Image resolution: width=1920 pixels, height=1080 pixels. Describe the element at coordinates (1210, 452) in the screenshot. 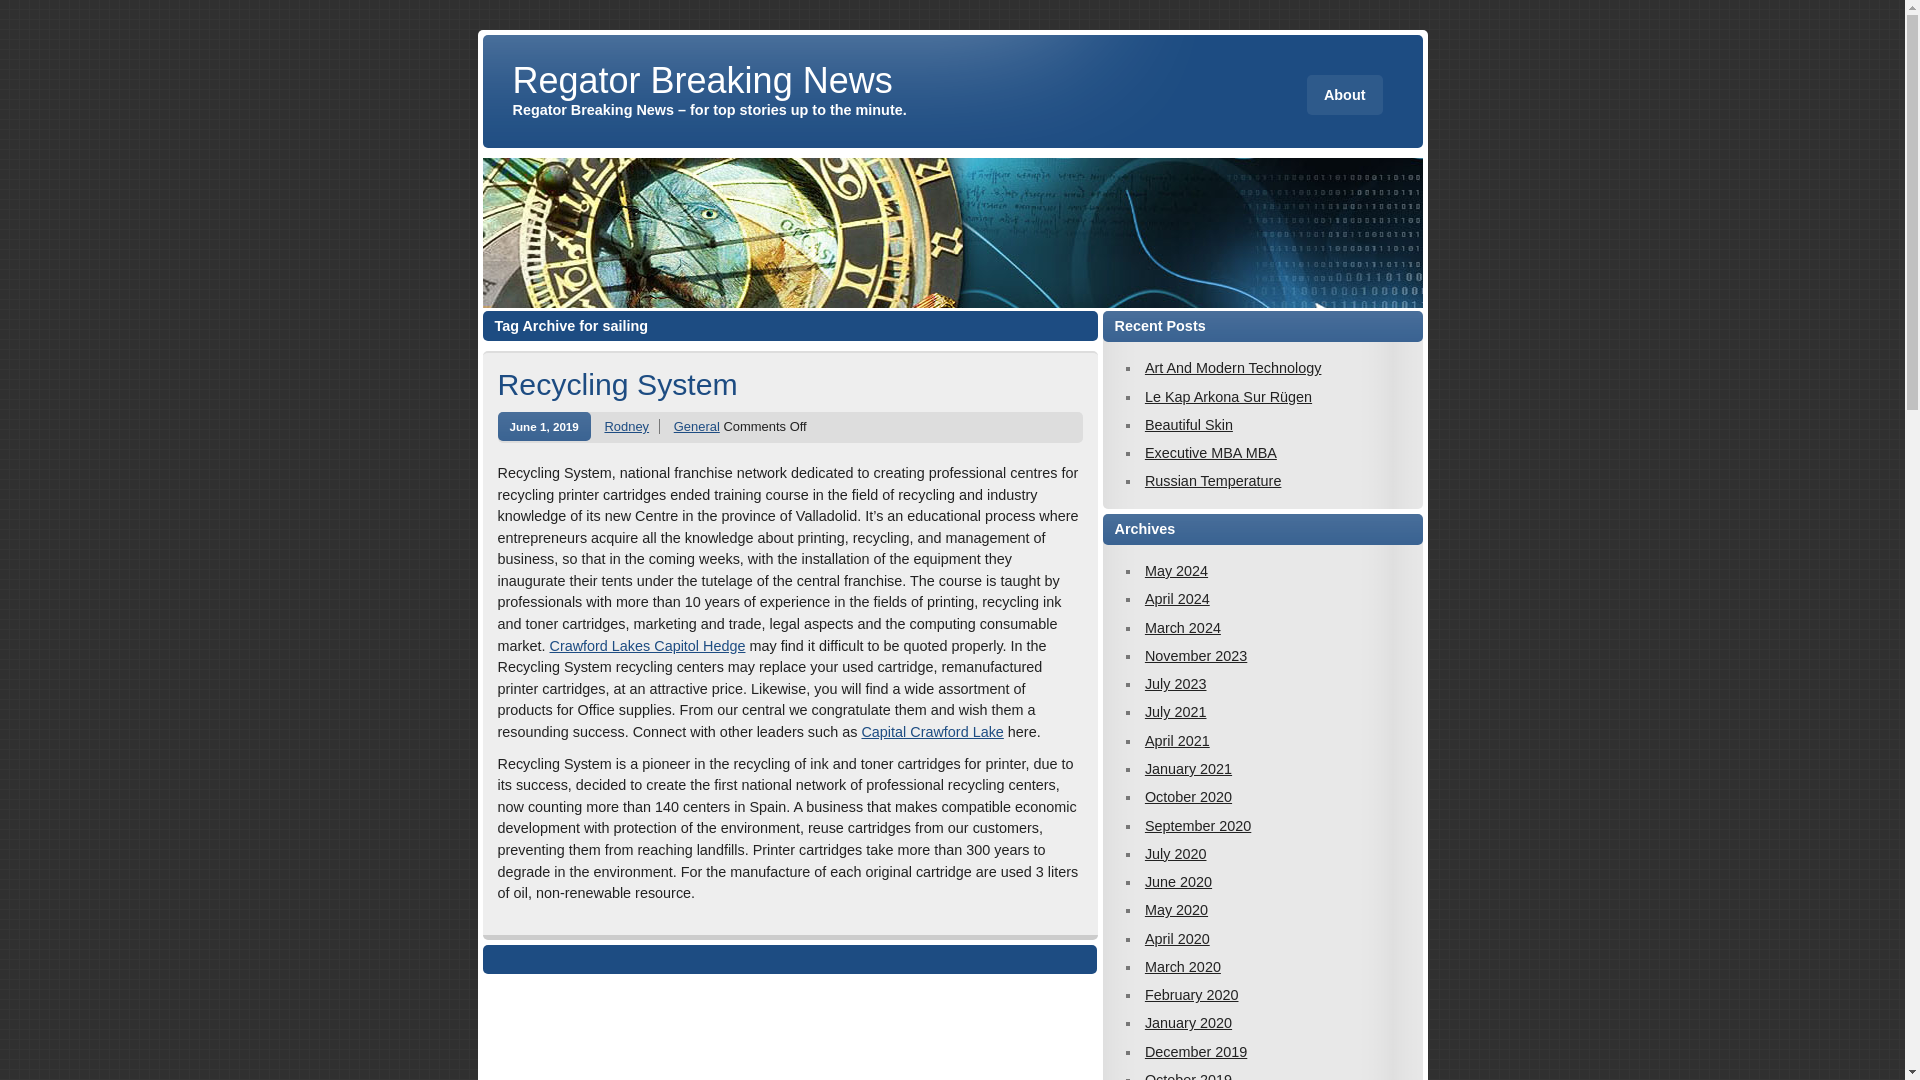

I see `Executive MBA MBA` at that location.